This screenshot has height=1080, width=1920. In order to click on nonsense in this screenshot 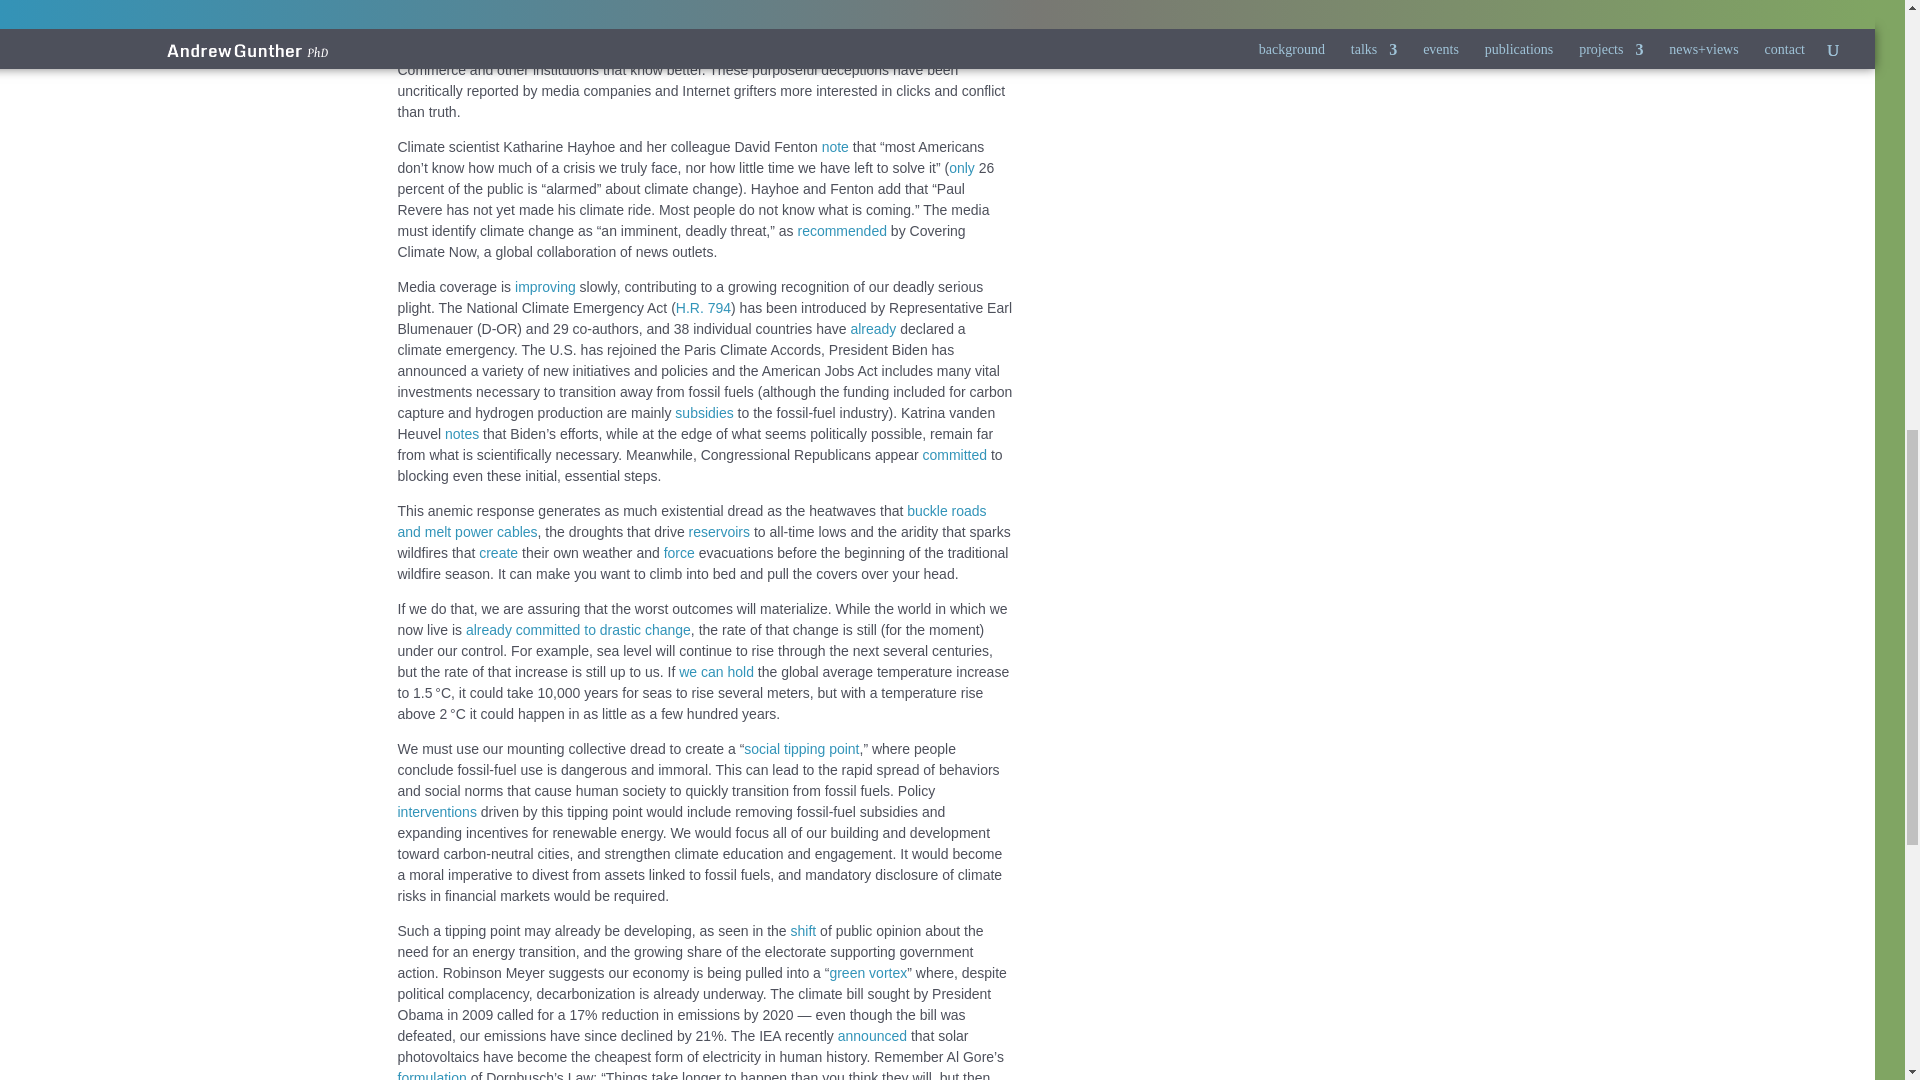, I will do `click(870, 8)`.